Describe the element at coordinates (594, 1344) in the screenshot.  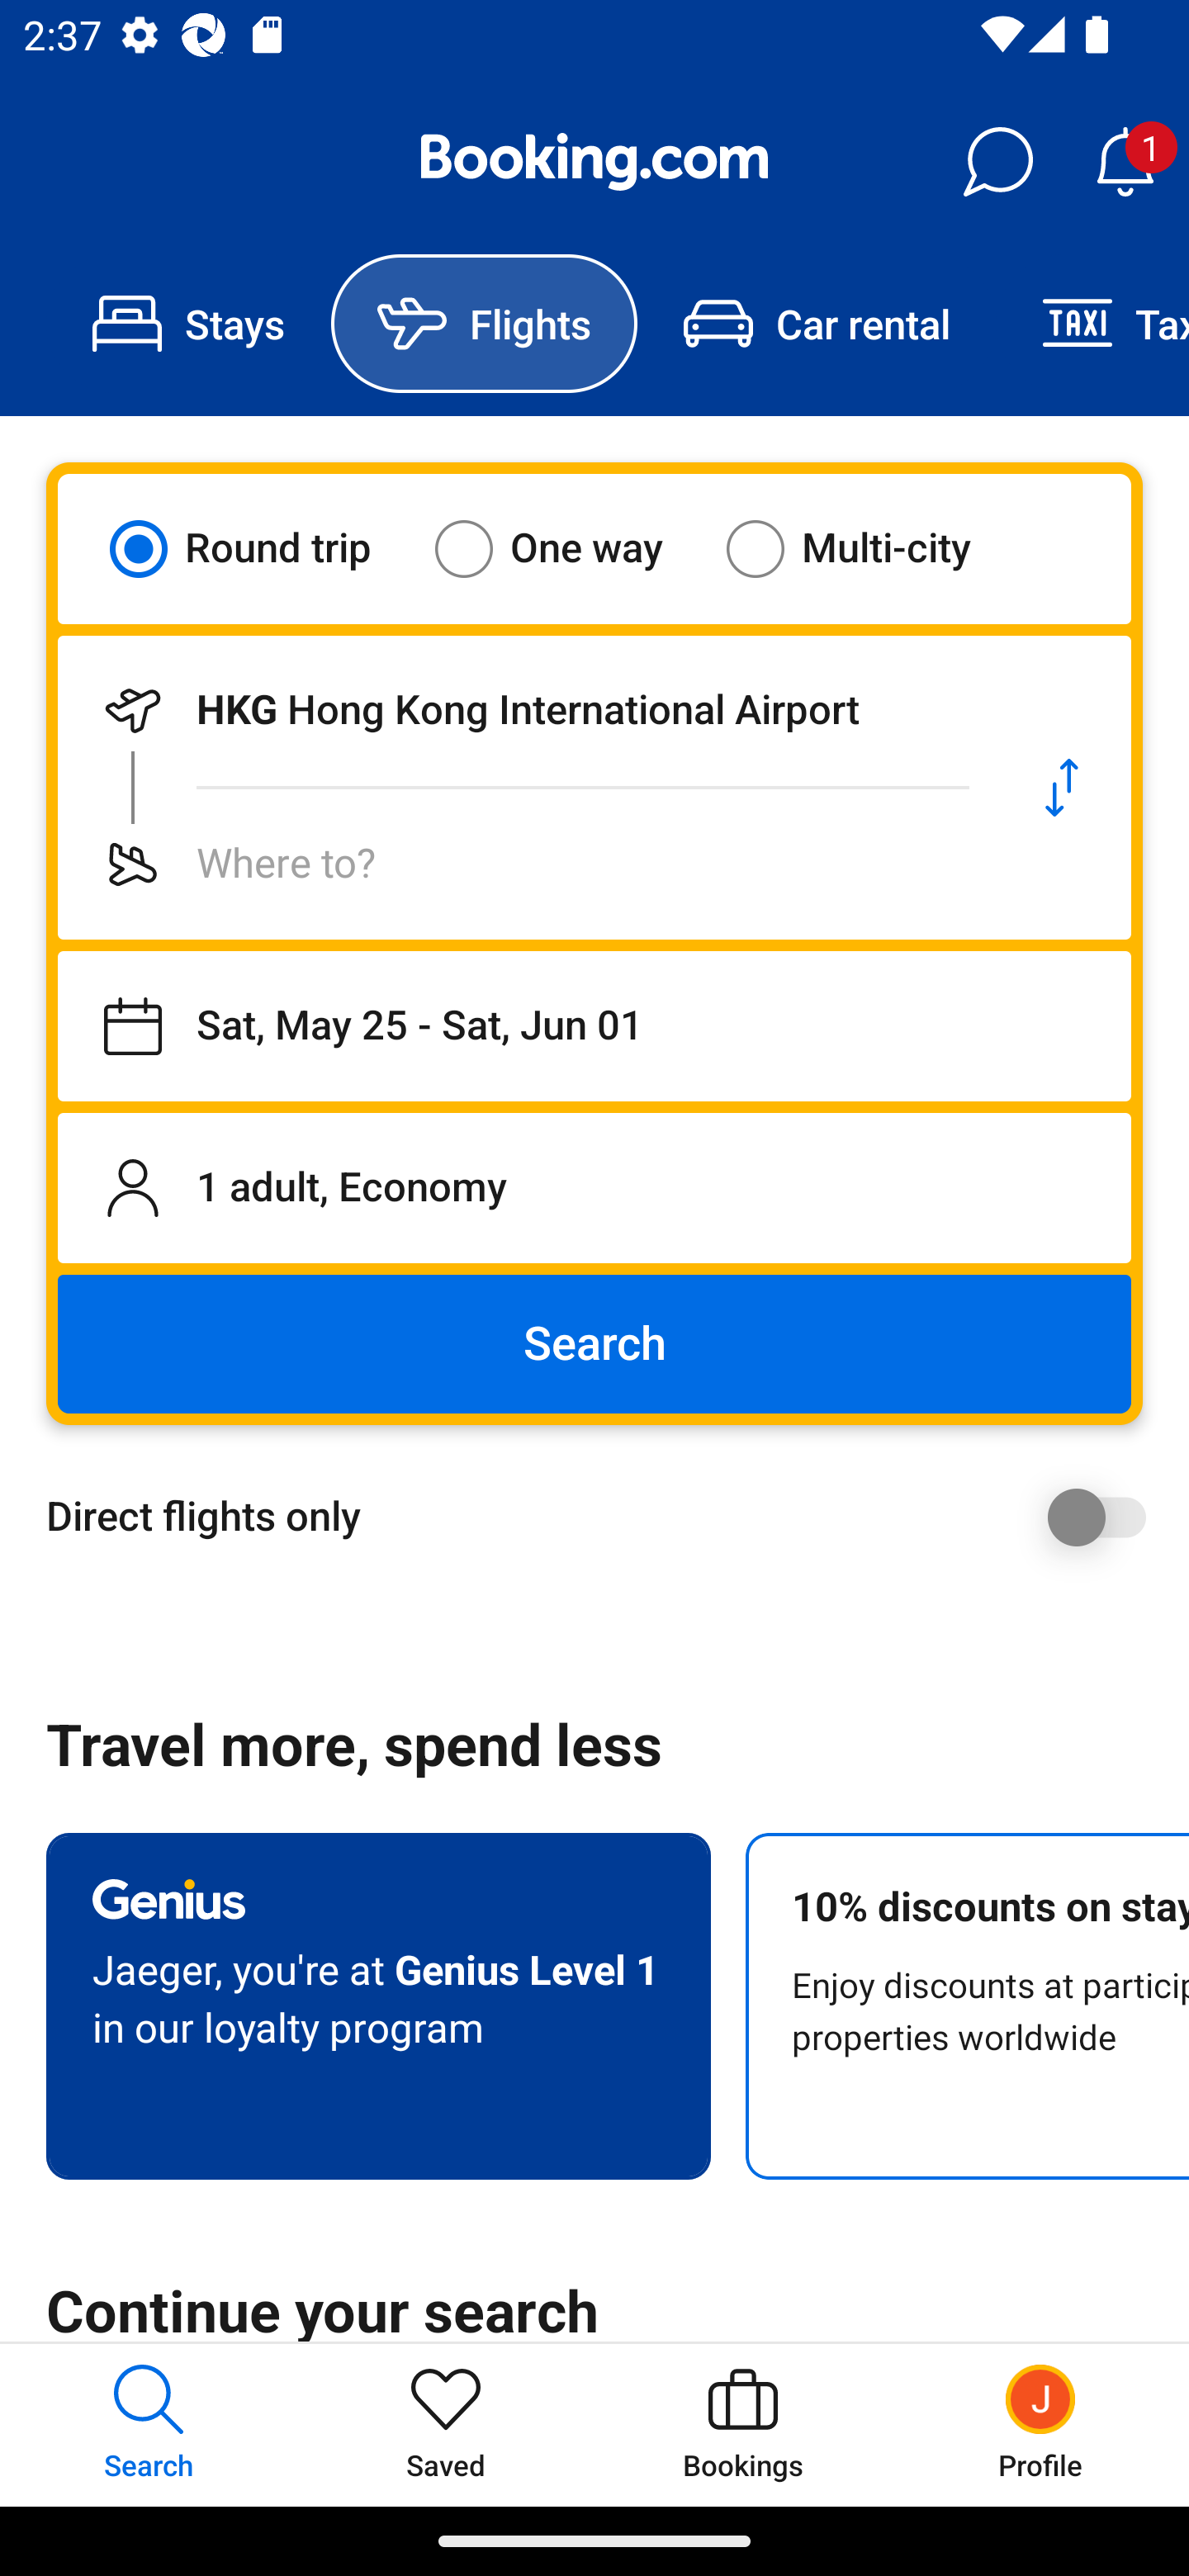
I see `Search` at that location.